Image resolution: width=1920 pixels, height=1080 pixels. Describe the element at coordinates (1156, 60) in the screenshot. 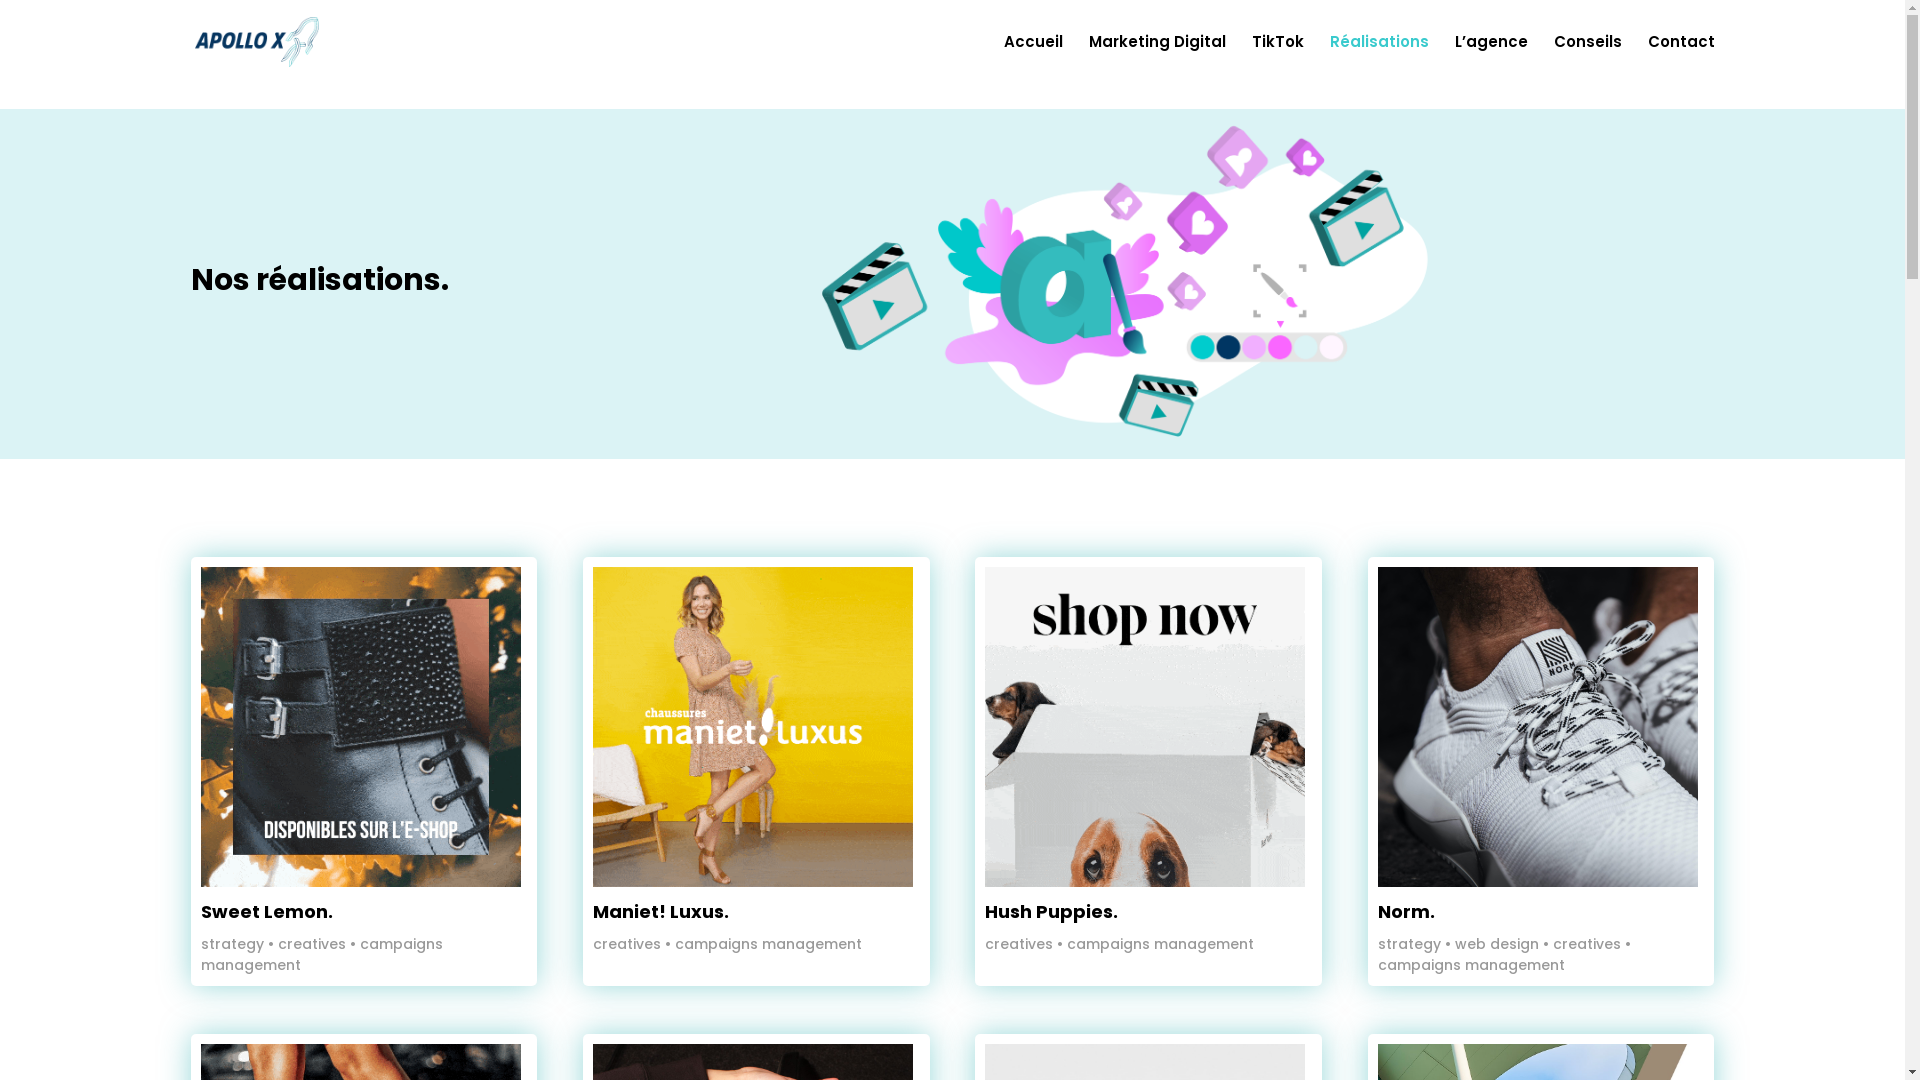

I see `Marketing Digital` at that location.